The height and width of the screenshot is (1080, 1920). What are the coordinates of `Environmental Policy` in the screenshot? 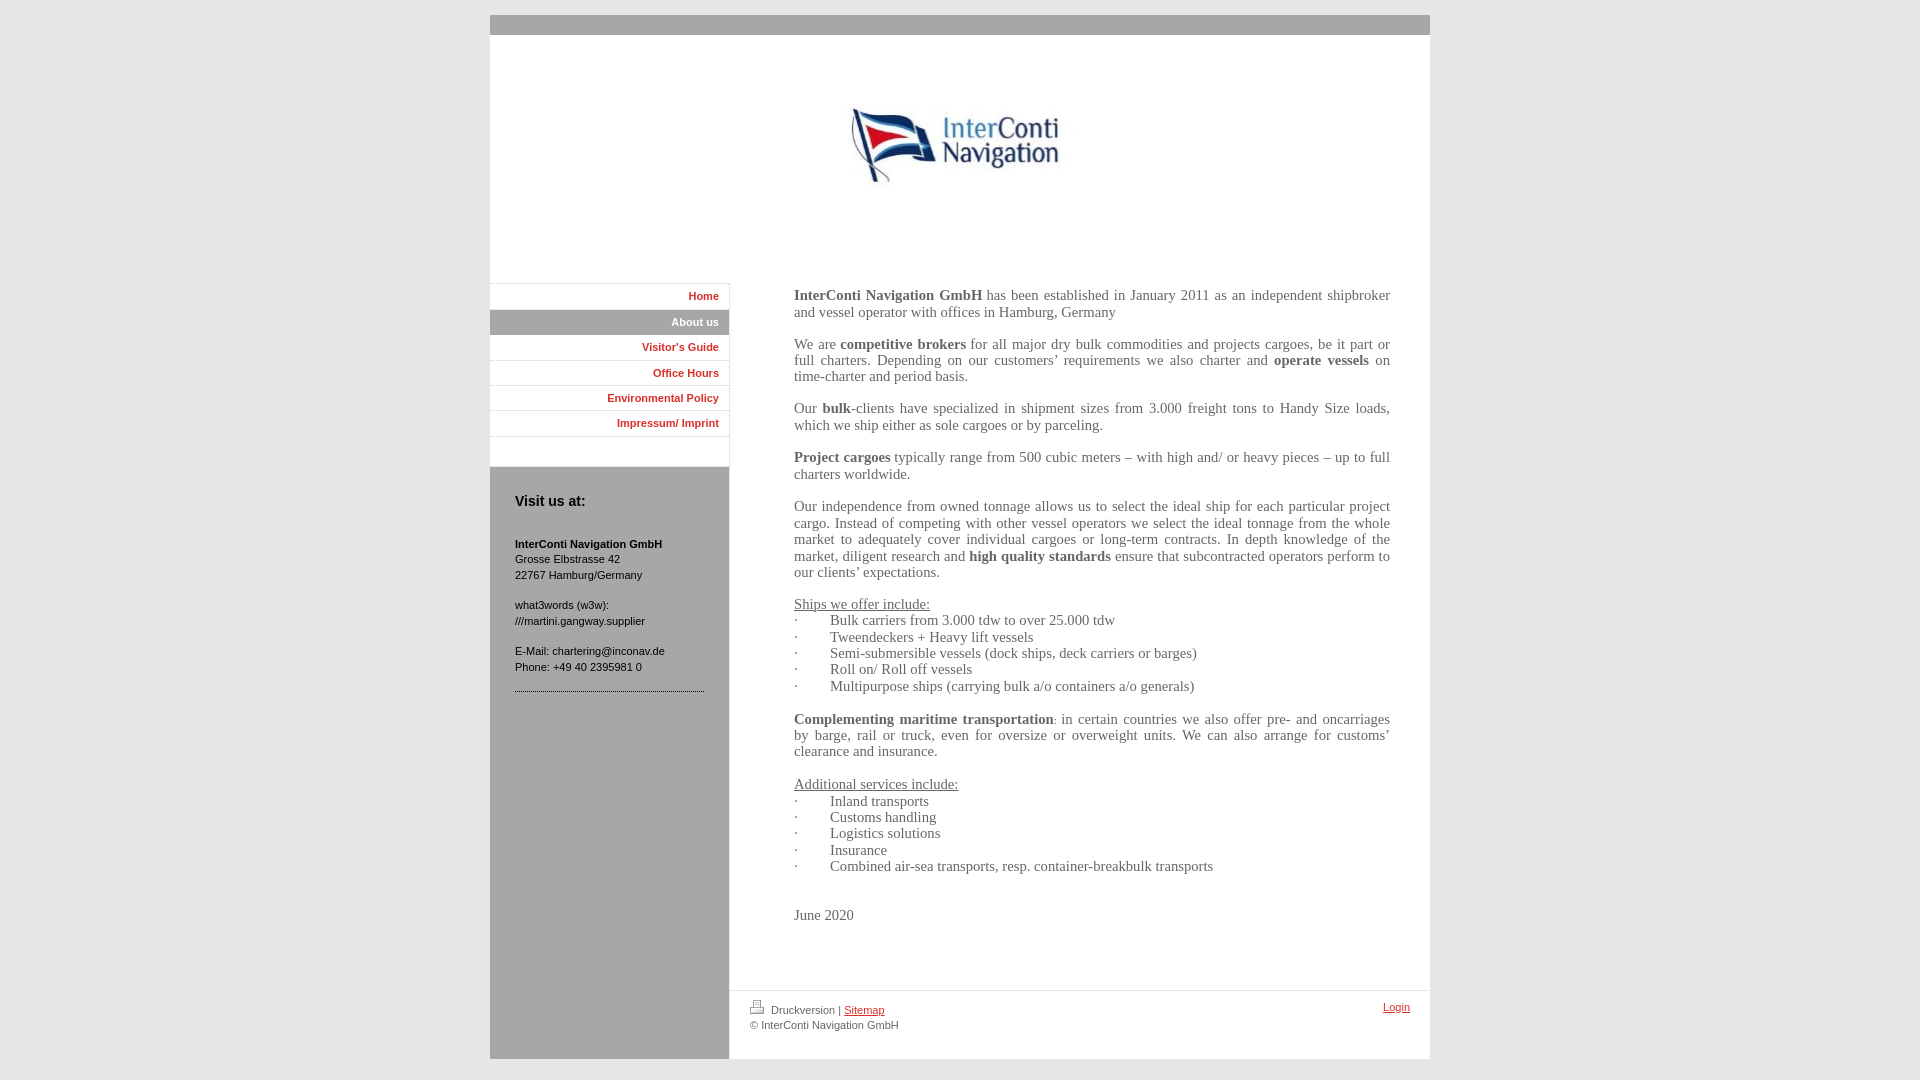 It's located at (609, 398).